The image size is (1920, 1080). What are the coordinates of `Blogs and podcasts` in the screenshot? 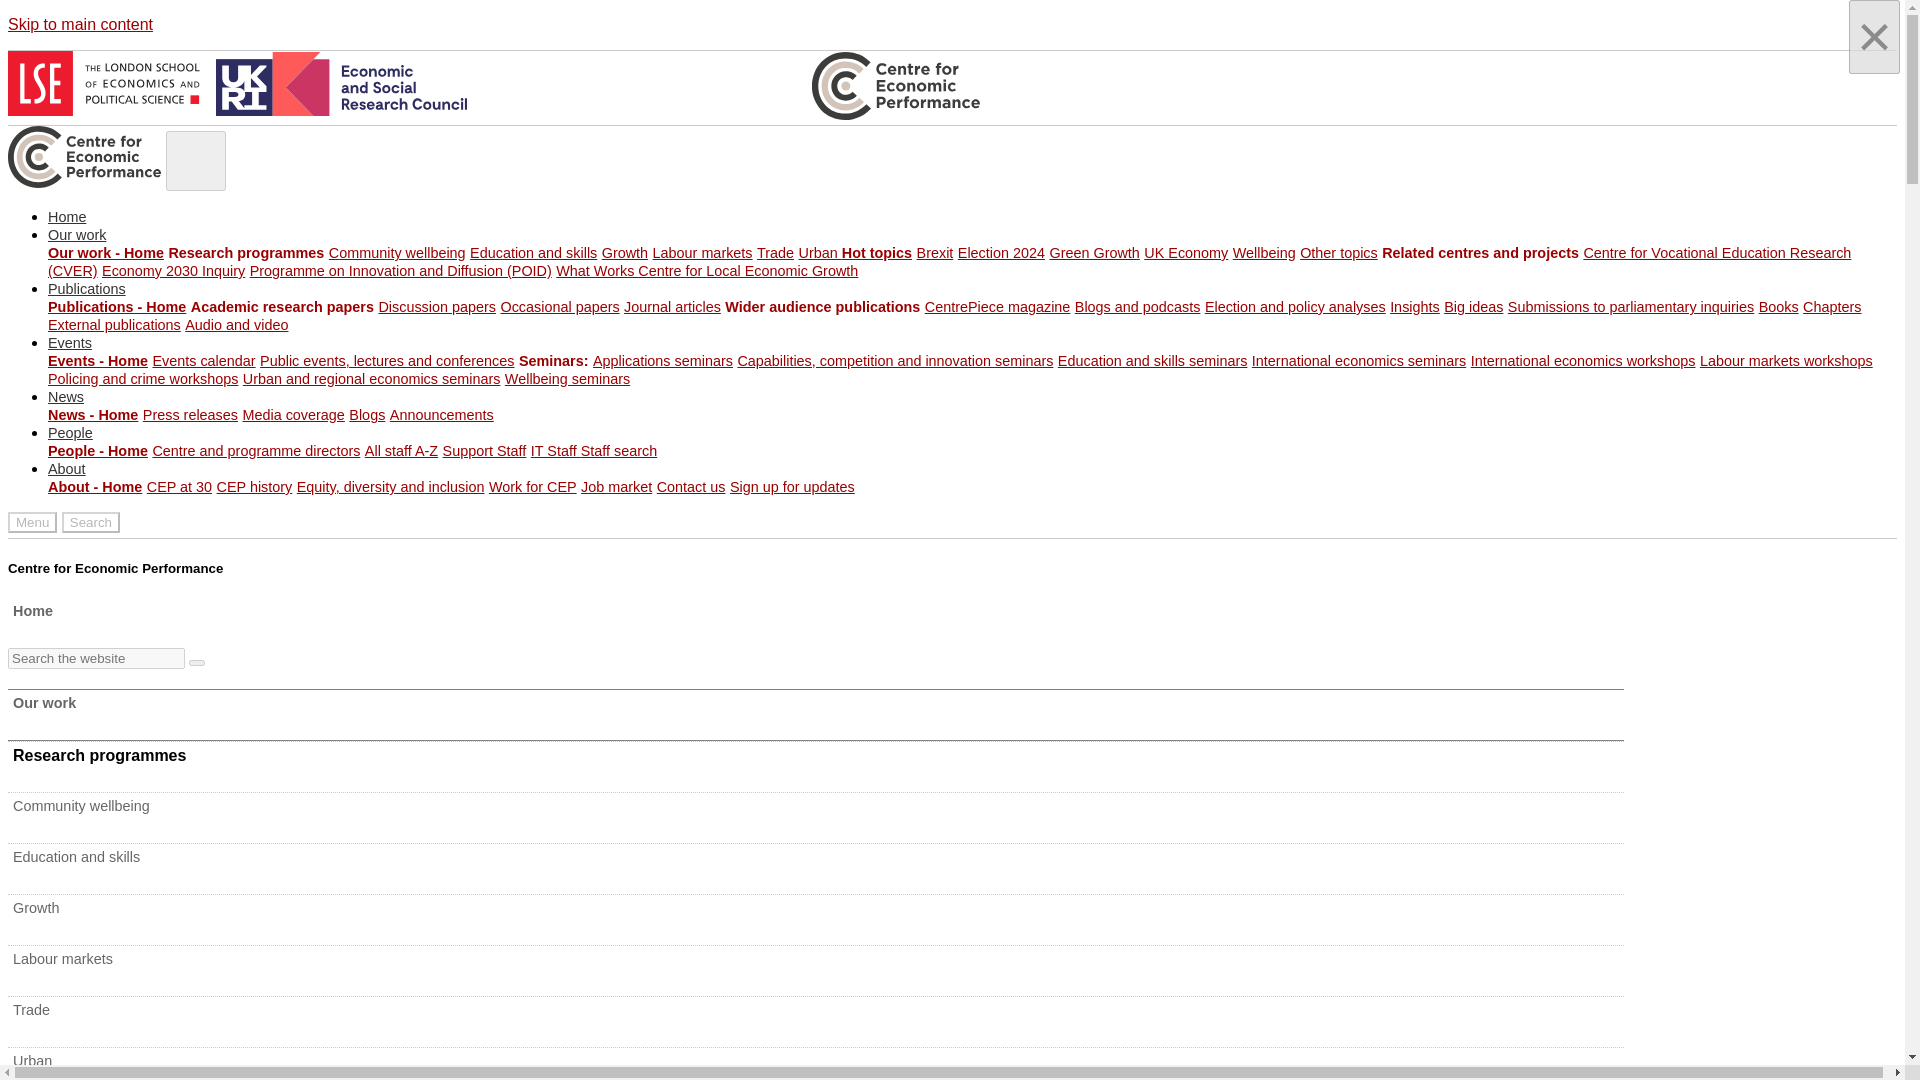 It's located at (1138, 307).